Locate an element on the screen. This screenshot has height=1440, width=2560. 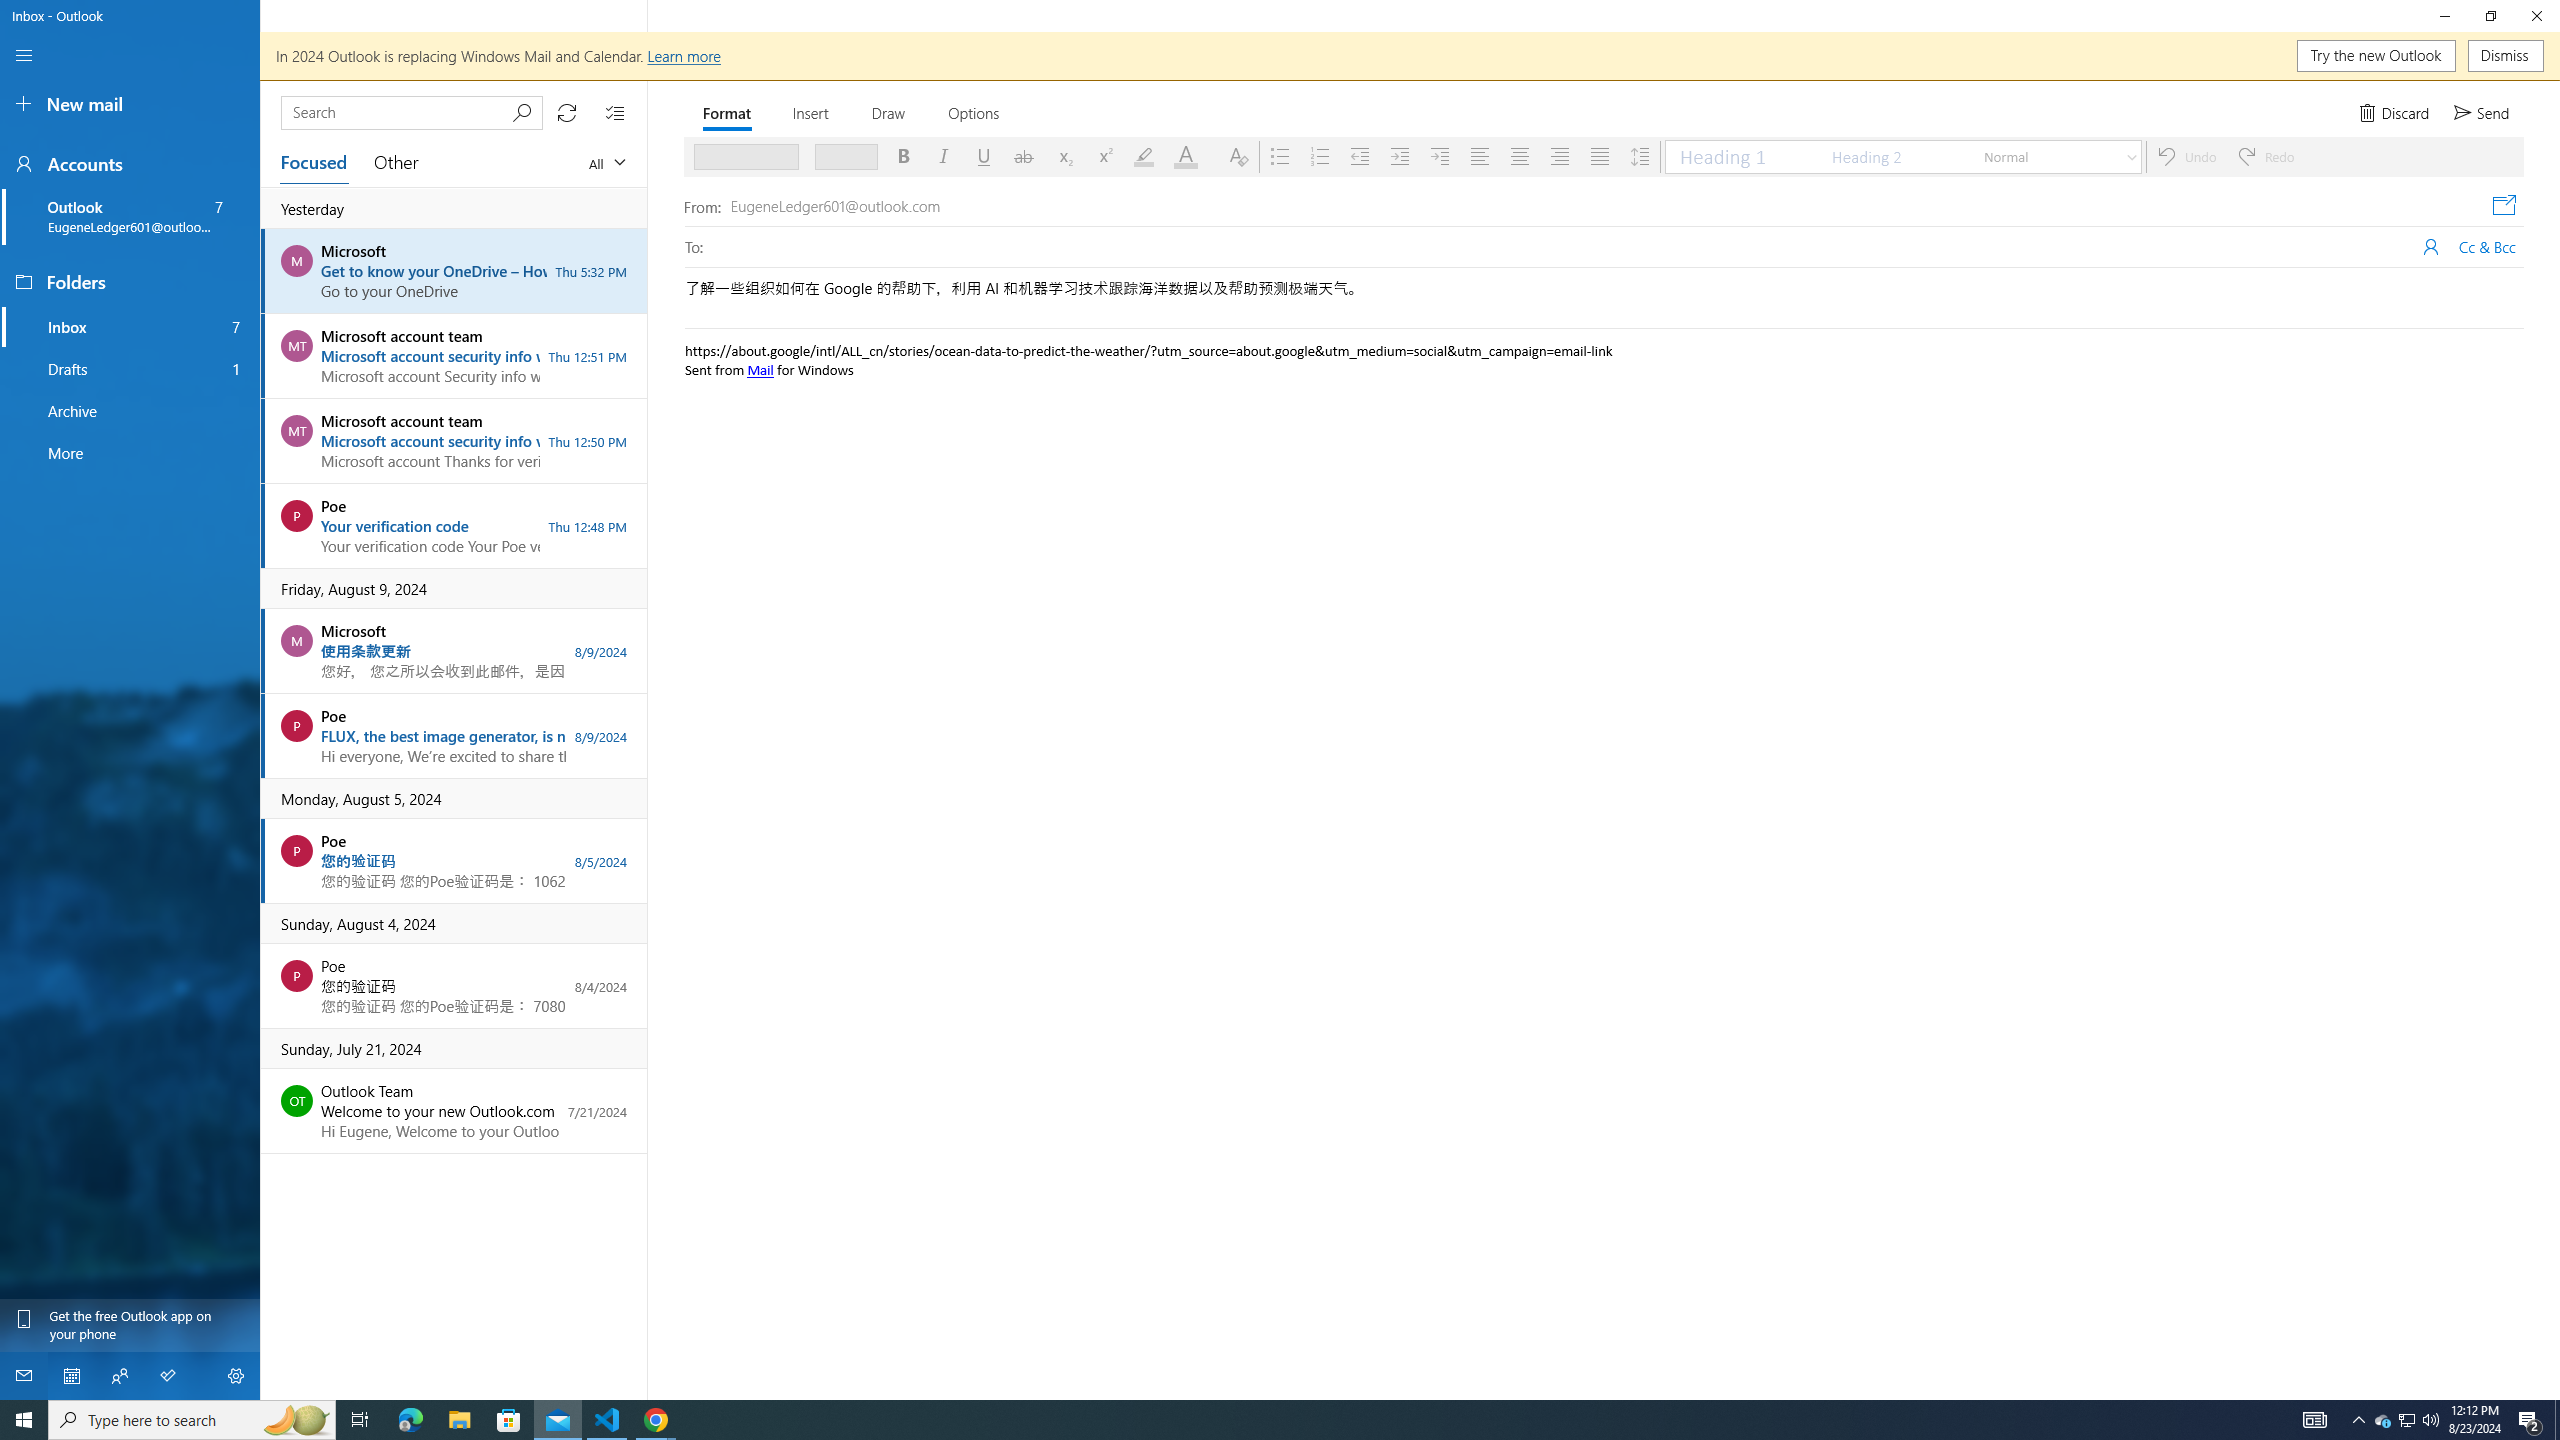
Drafts folder, 1 unread, favorite is located at coordinates (130, 369).